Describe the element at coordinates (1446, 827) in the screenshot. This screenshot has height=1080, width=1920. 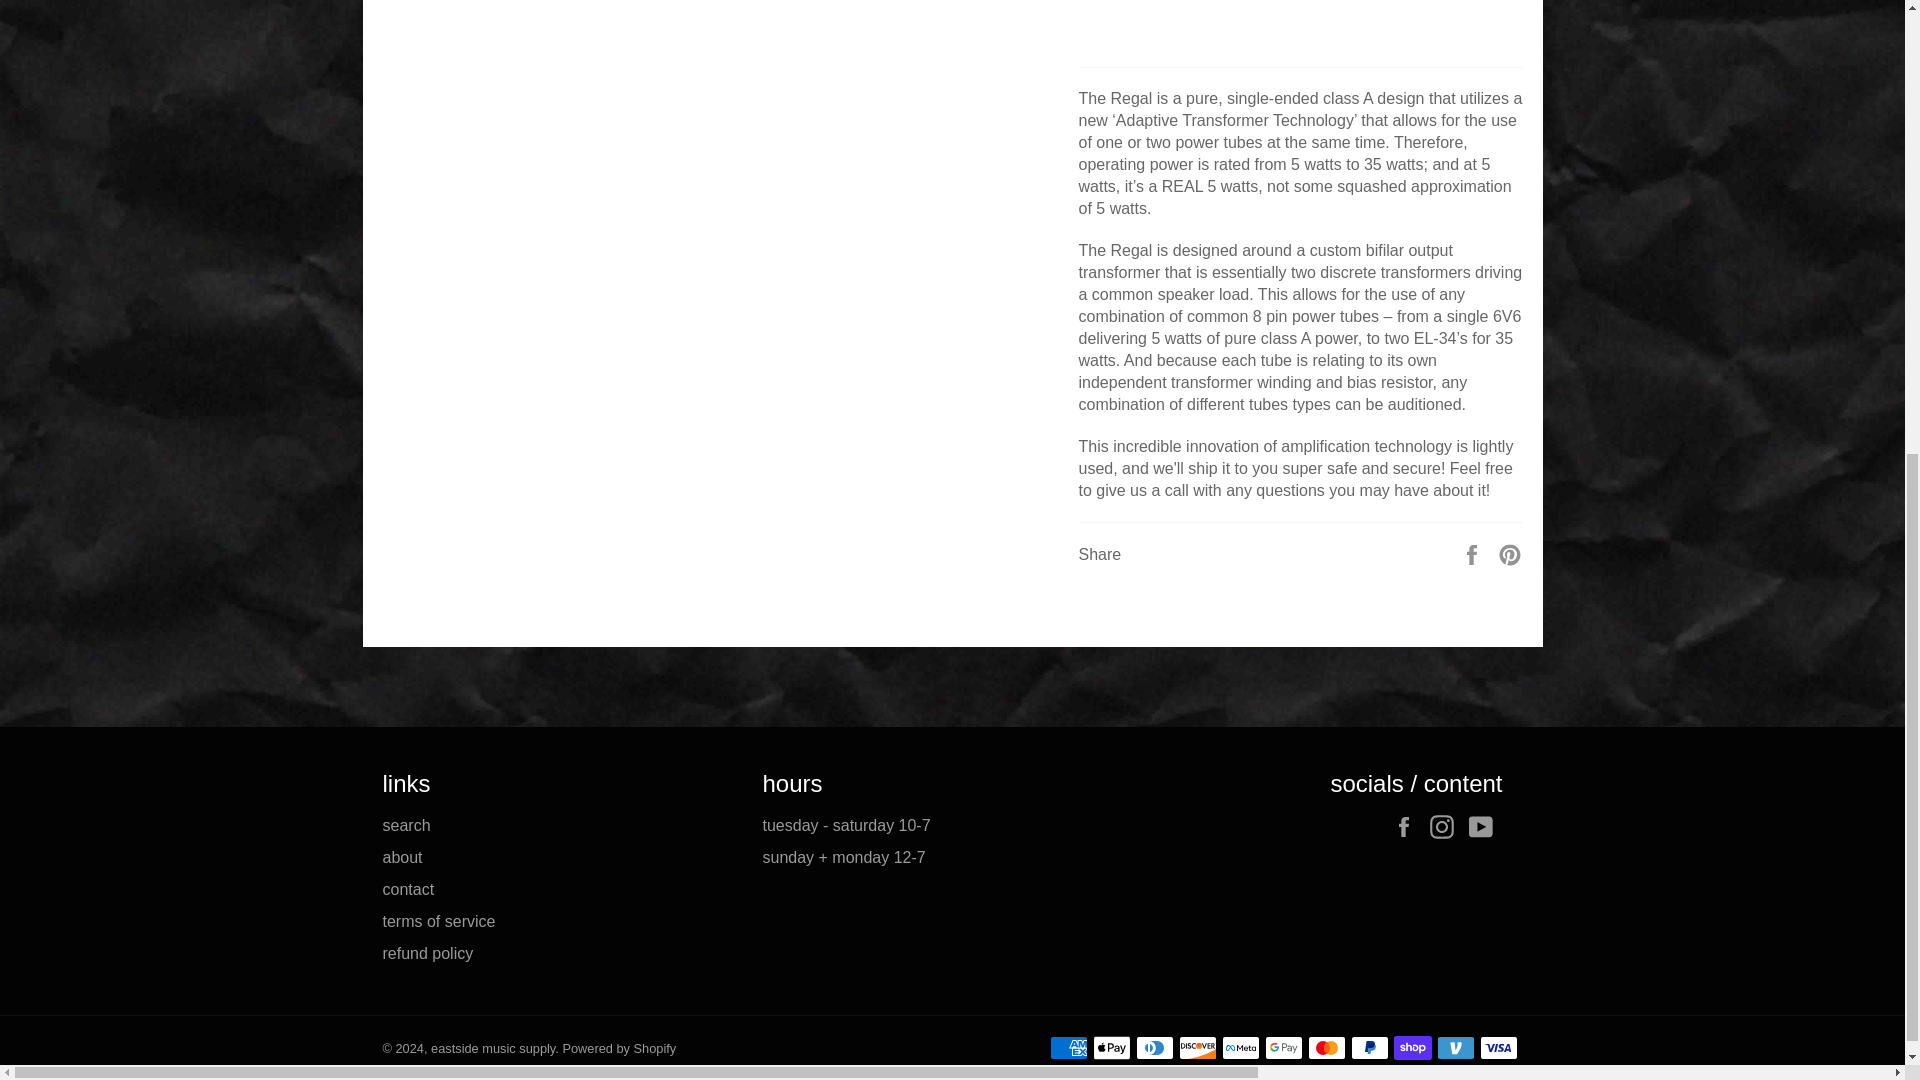
I see `eastside music supply on Instagram` at that location.